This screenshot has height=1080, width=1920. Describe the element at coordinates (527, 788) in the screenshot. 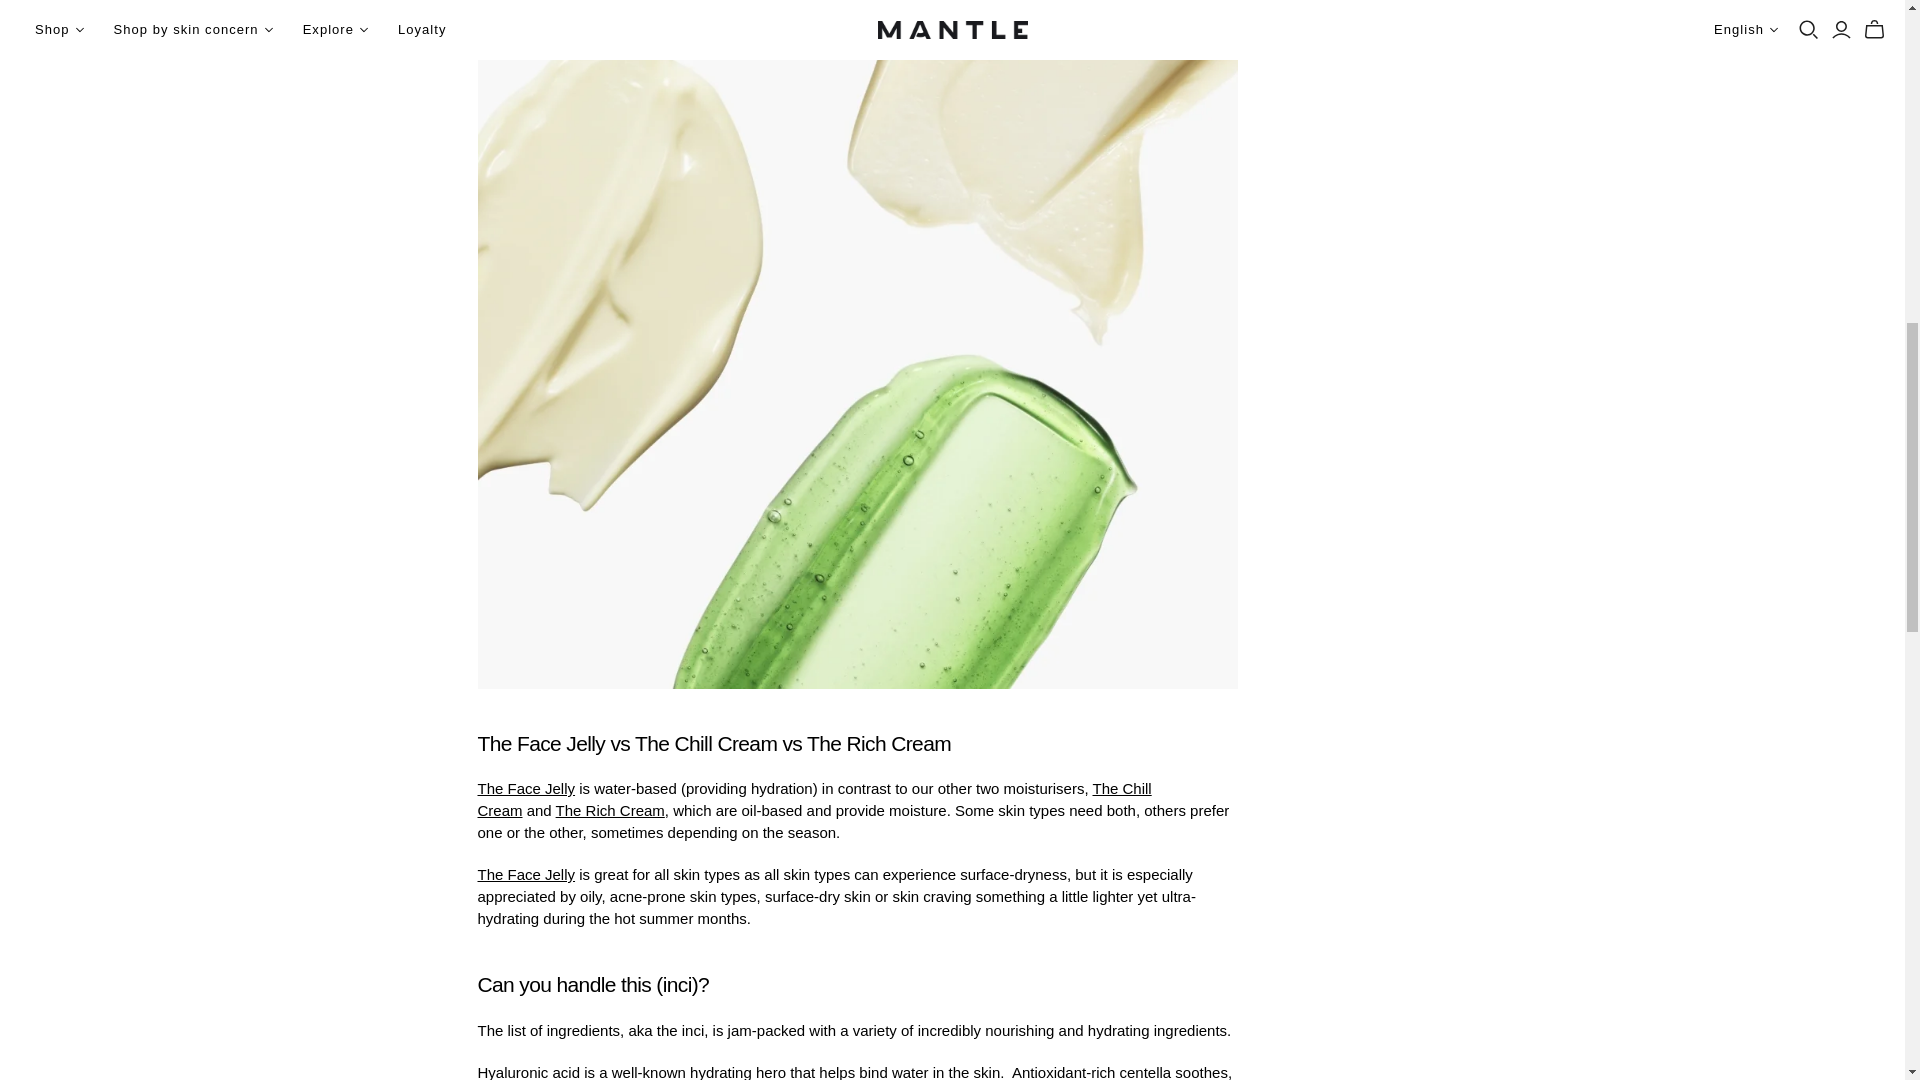

I see `The Face Jelly` at that location.